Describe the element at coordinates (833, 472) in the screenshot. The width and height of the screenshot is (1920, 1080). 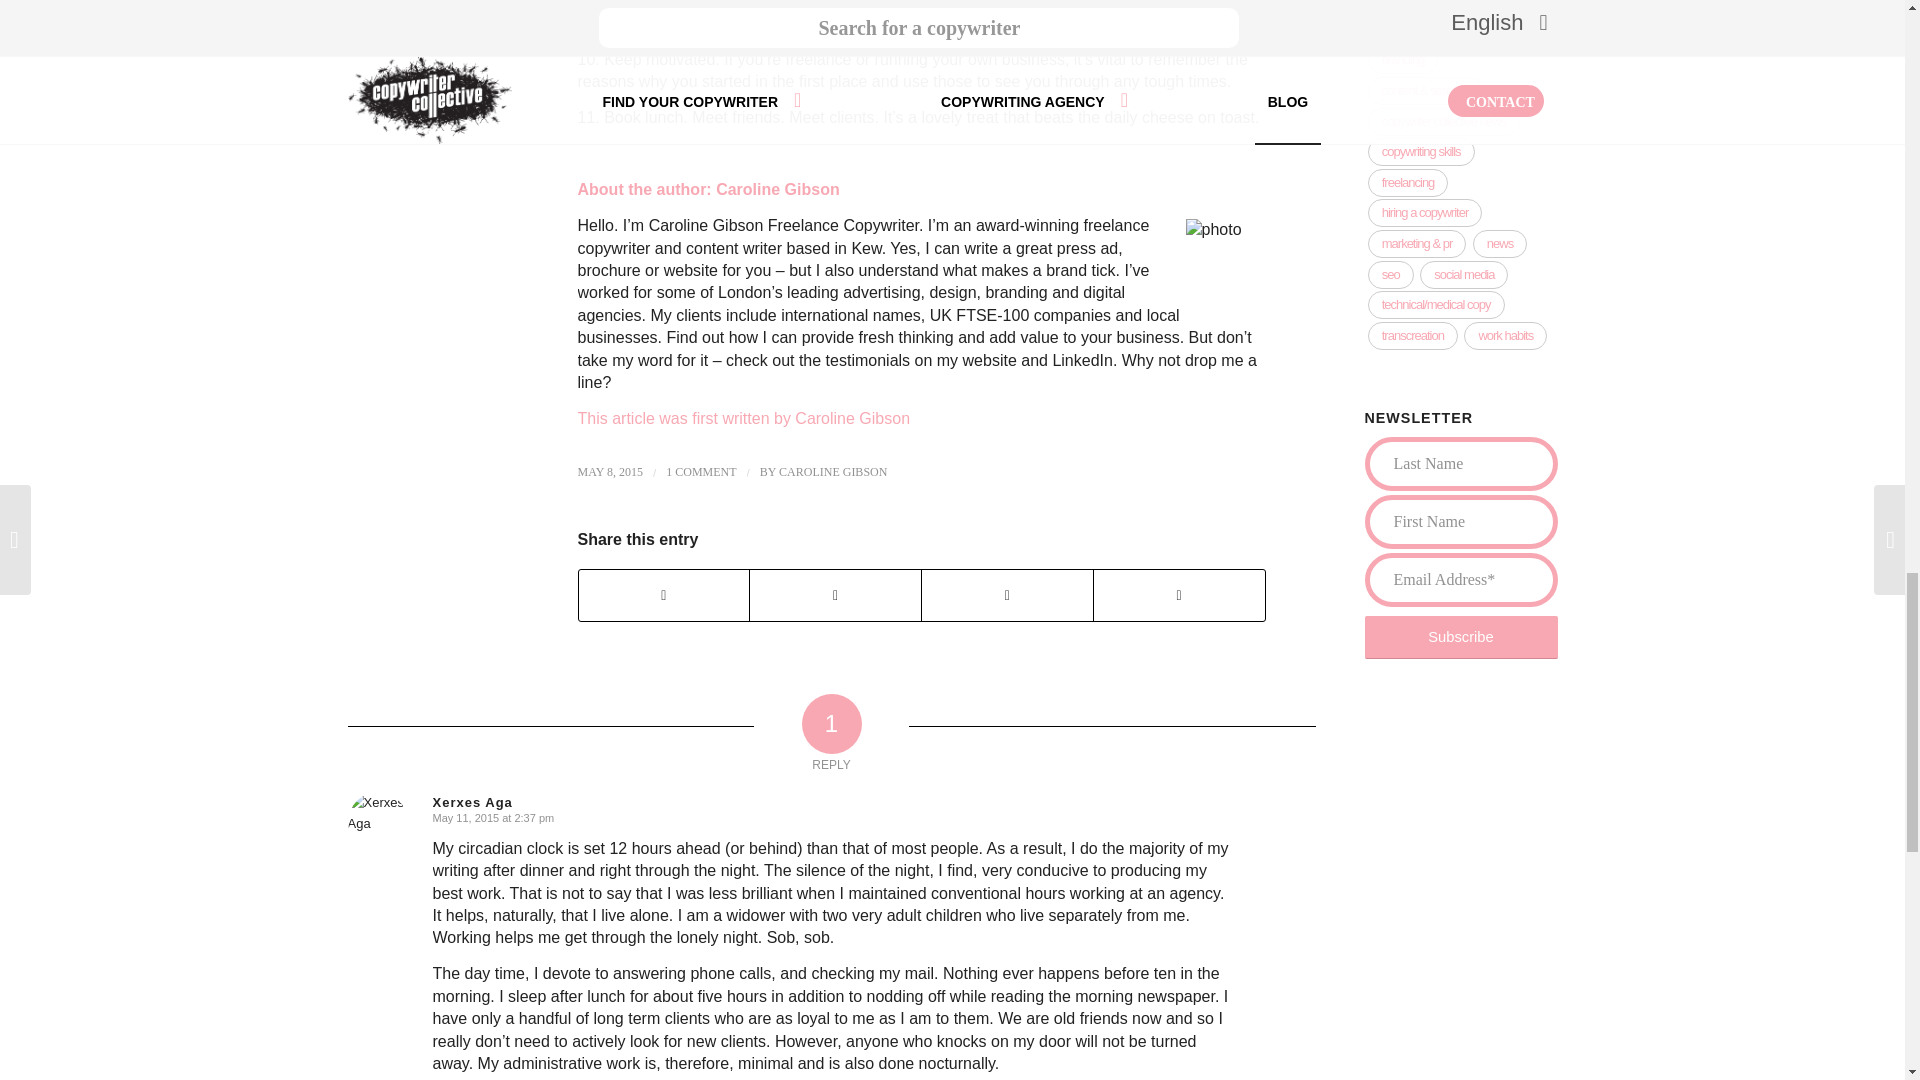
I see `CAROLINE GIBSON` at that location.